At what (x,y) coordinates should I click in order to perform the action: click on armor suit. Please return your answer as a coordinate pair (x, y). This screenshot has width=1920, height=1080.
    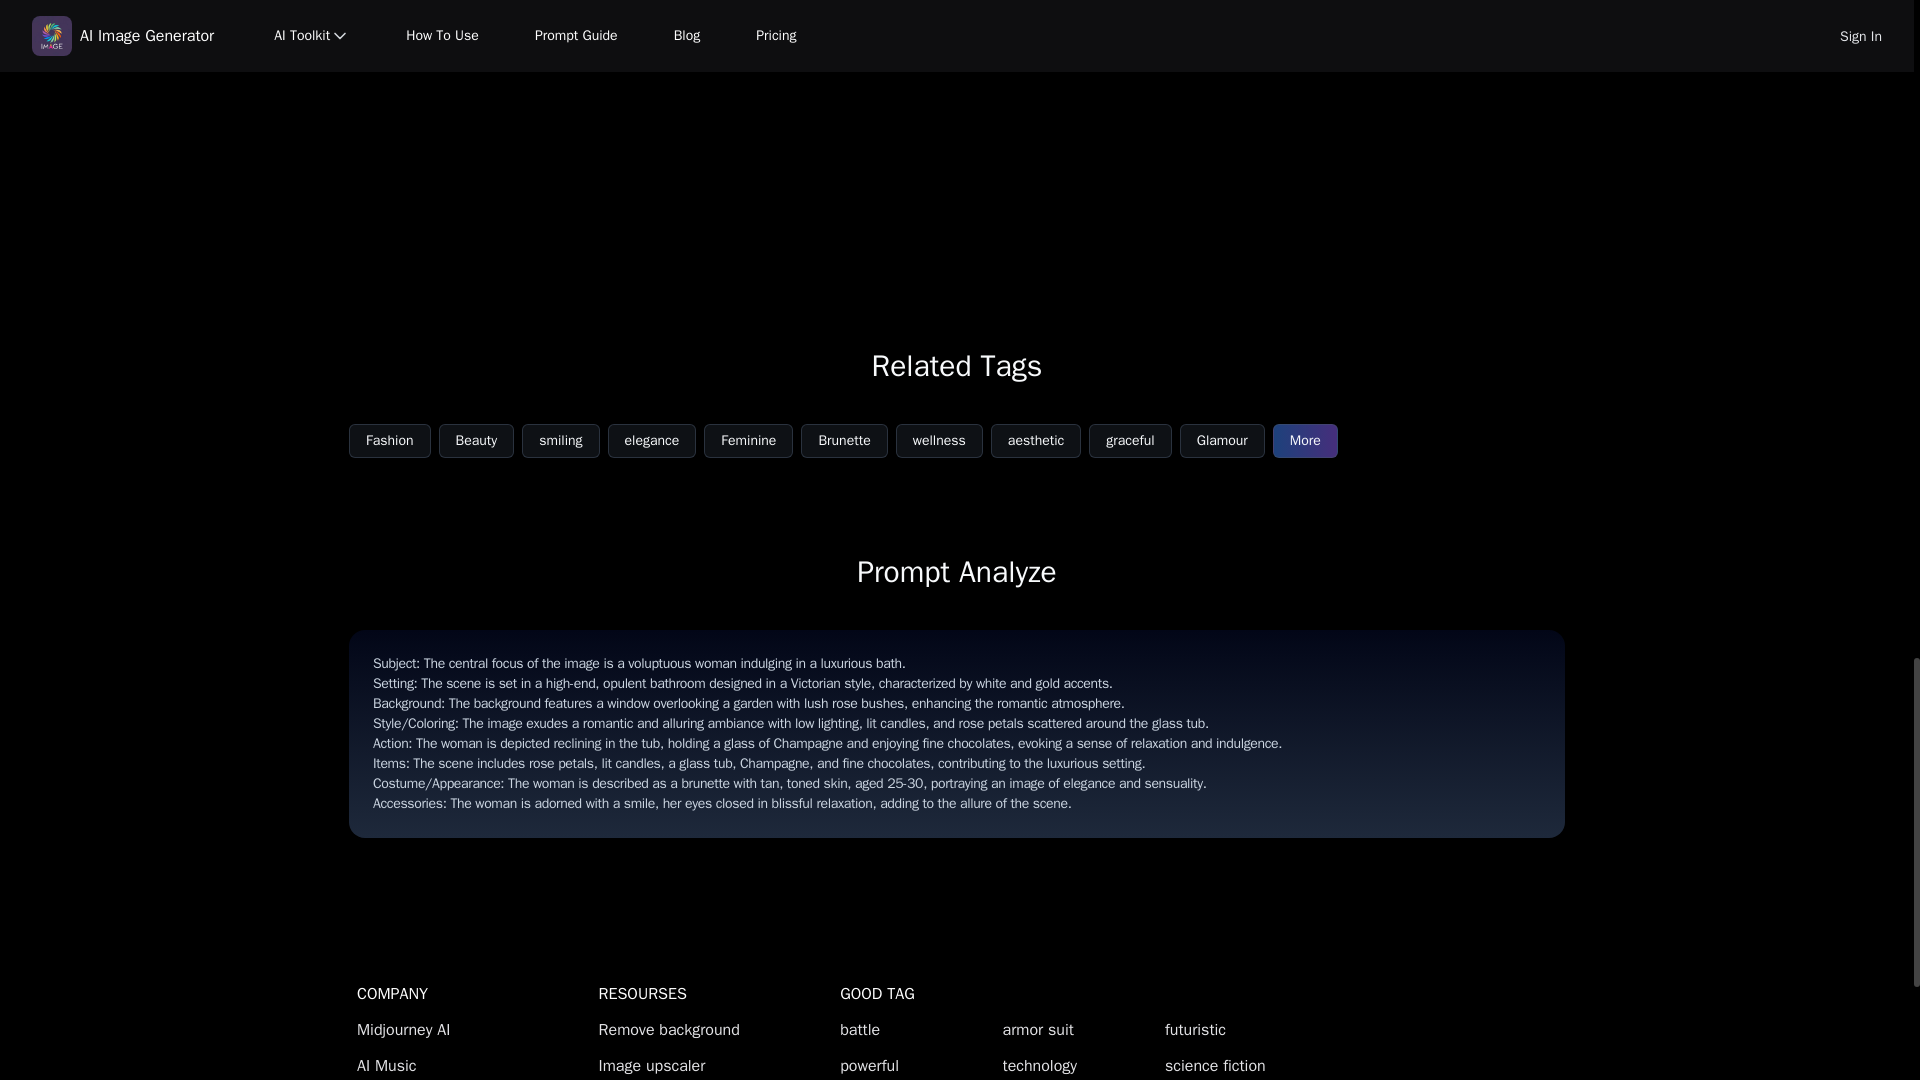
    Looking at the image, I should click on (1078, 1030).